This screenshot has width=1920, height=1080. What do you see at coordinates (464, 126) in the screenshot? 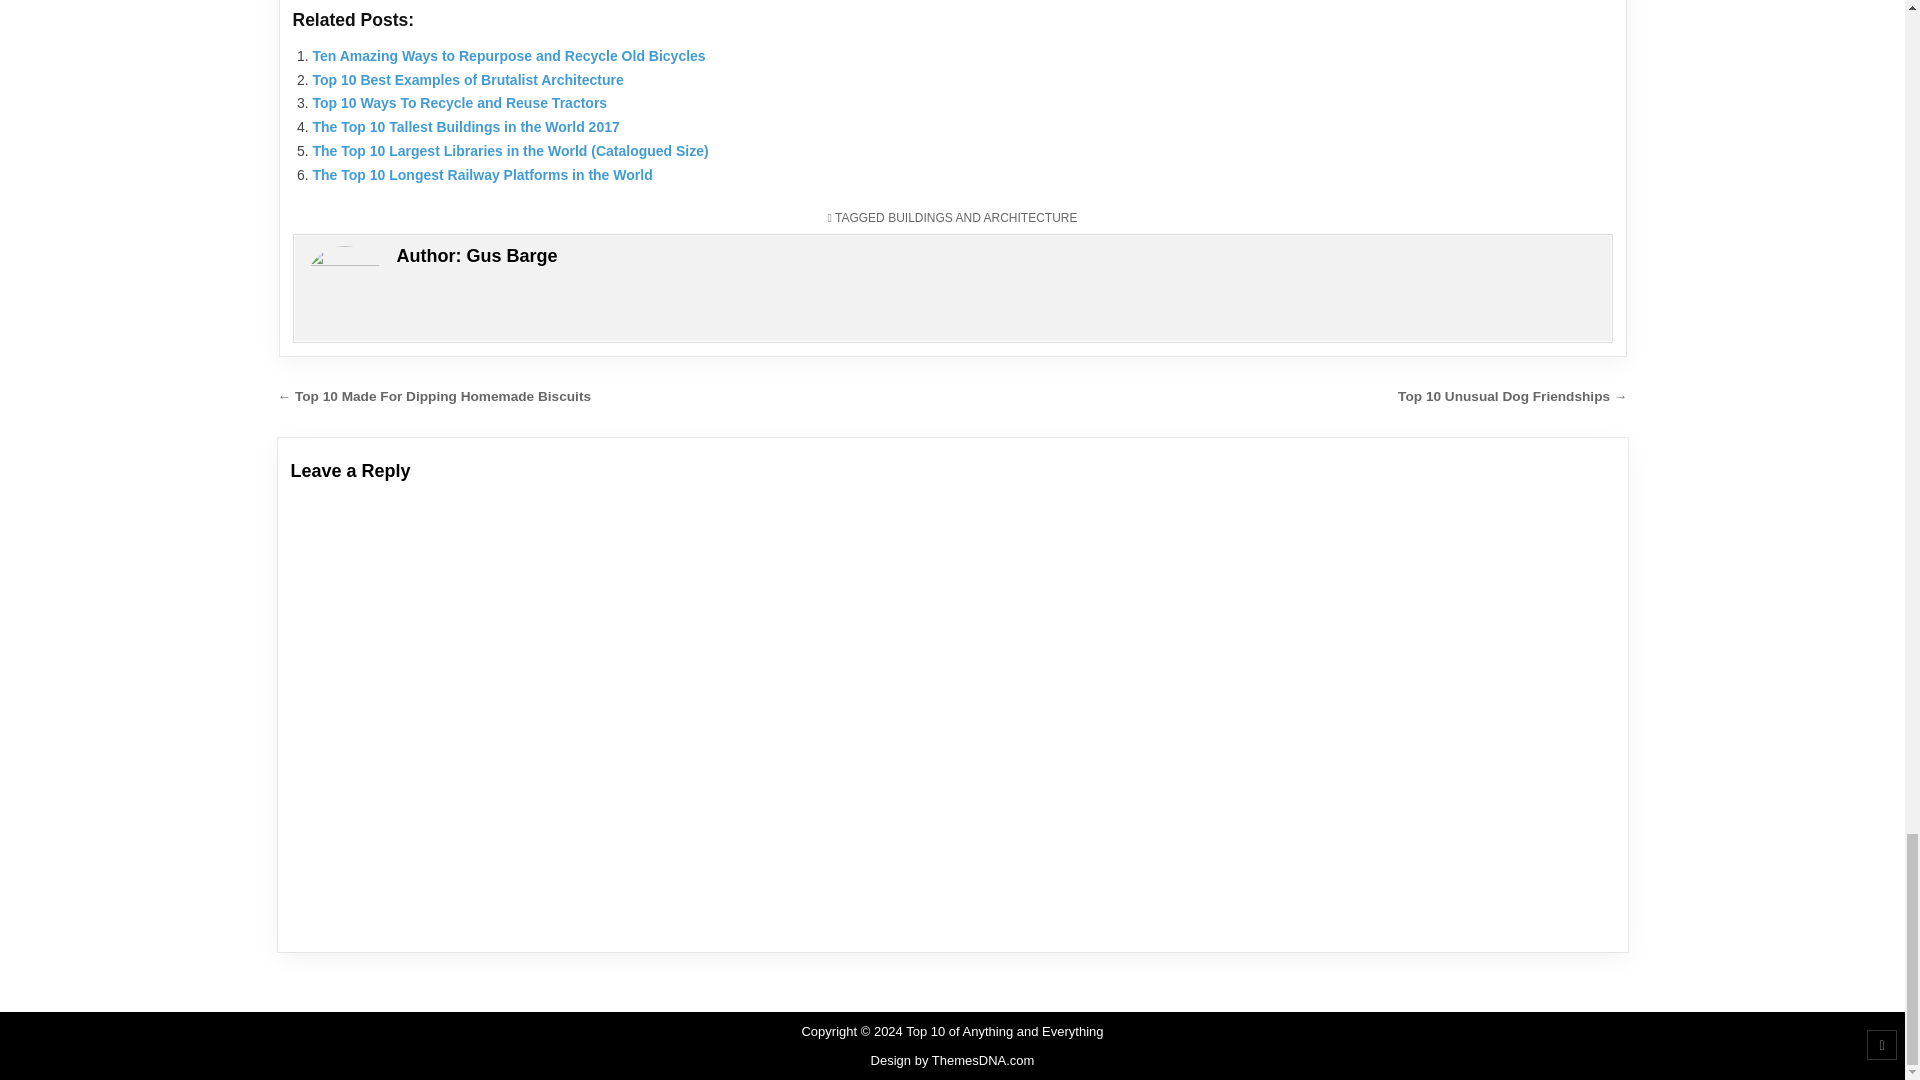
I see `The Top 10 Tallest Buildings in the World 2017` at bounding box center [464, 126].